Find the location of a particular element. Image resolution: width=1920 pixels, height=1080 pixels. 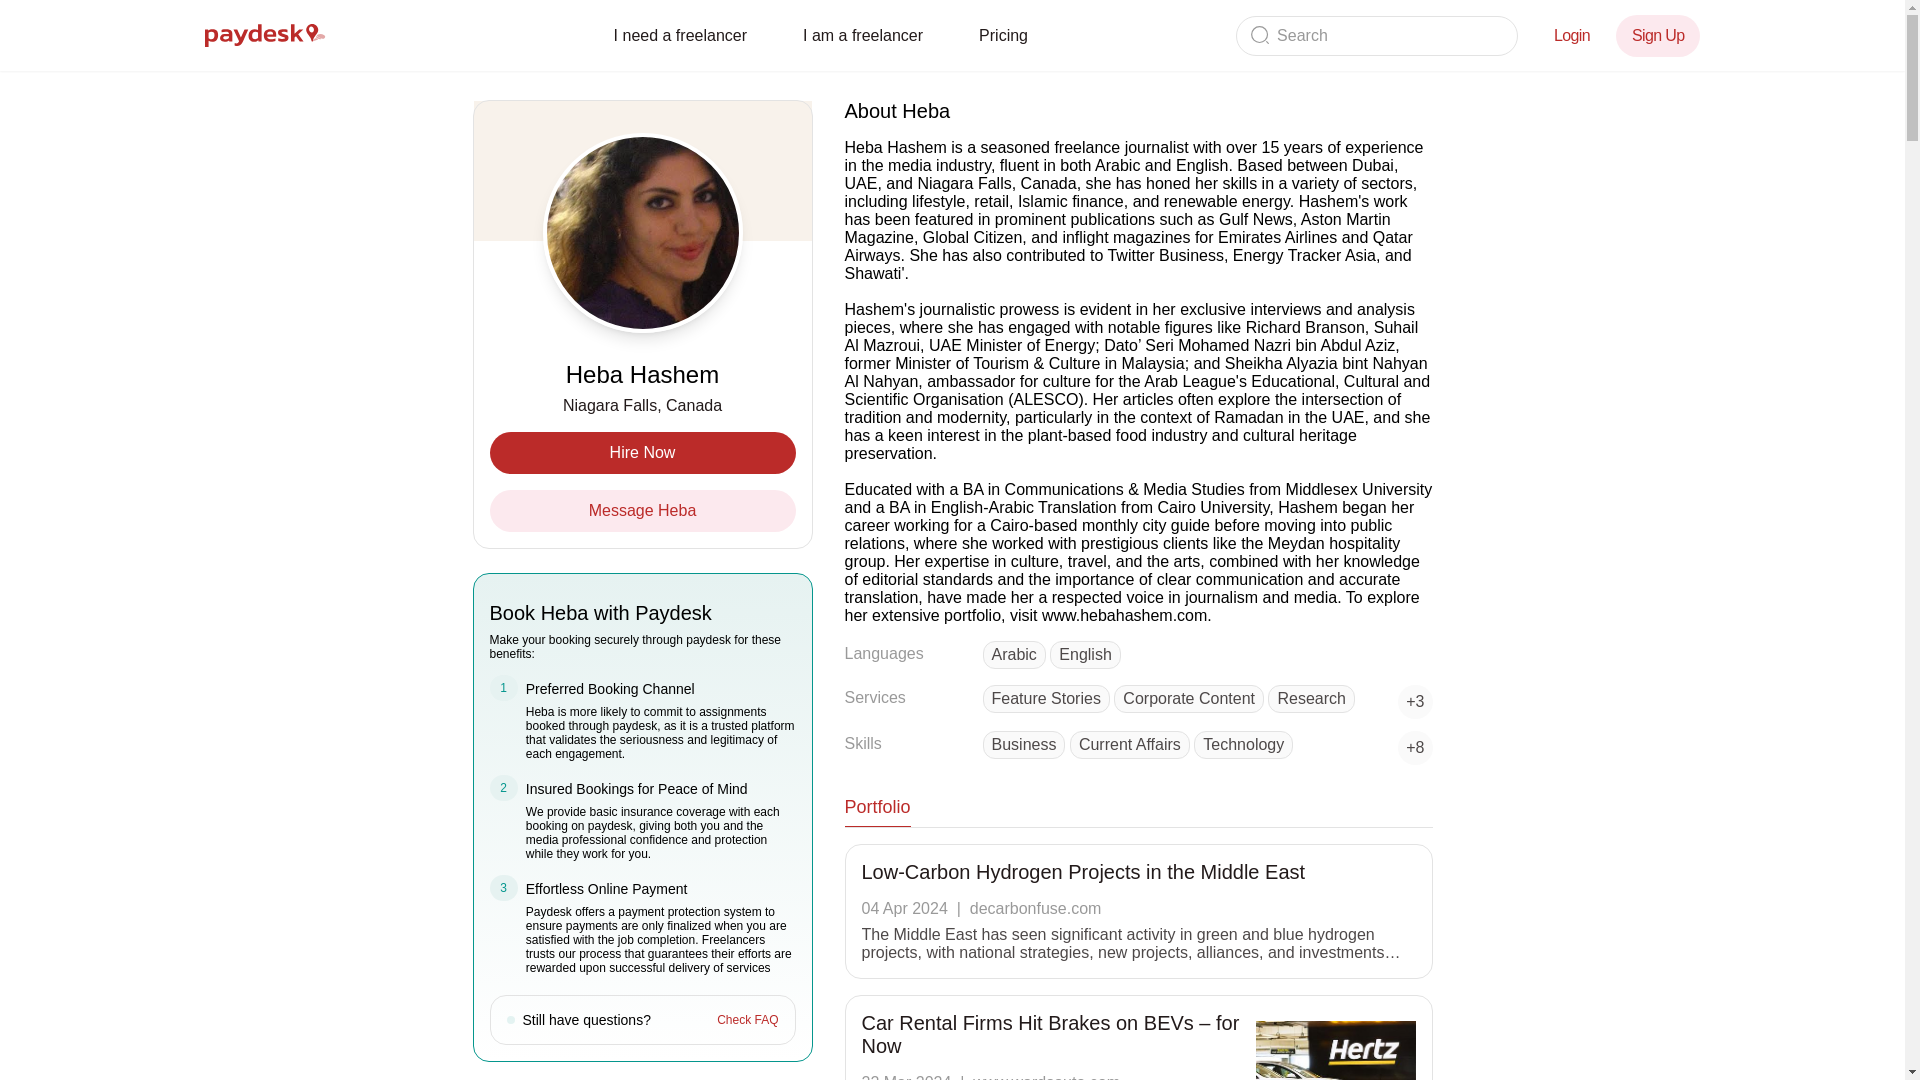

Message Heba is located at coordinates (642, 511).